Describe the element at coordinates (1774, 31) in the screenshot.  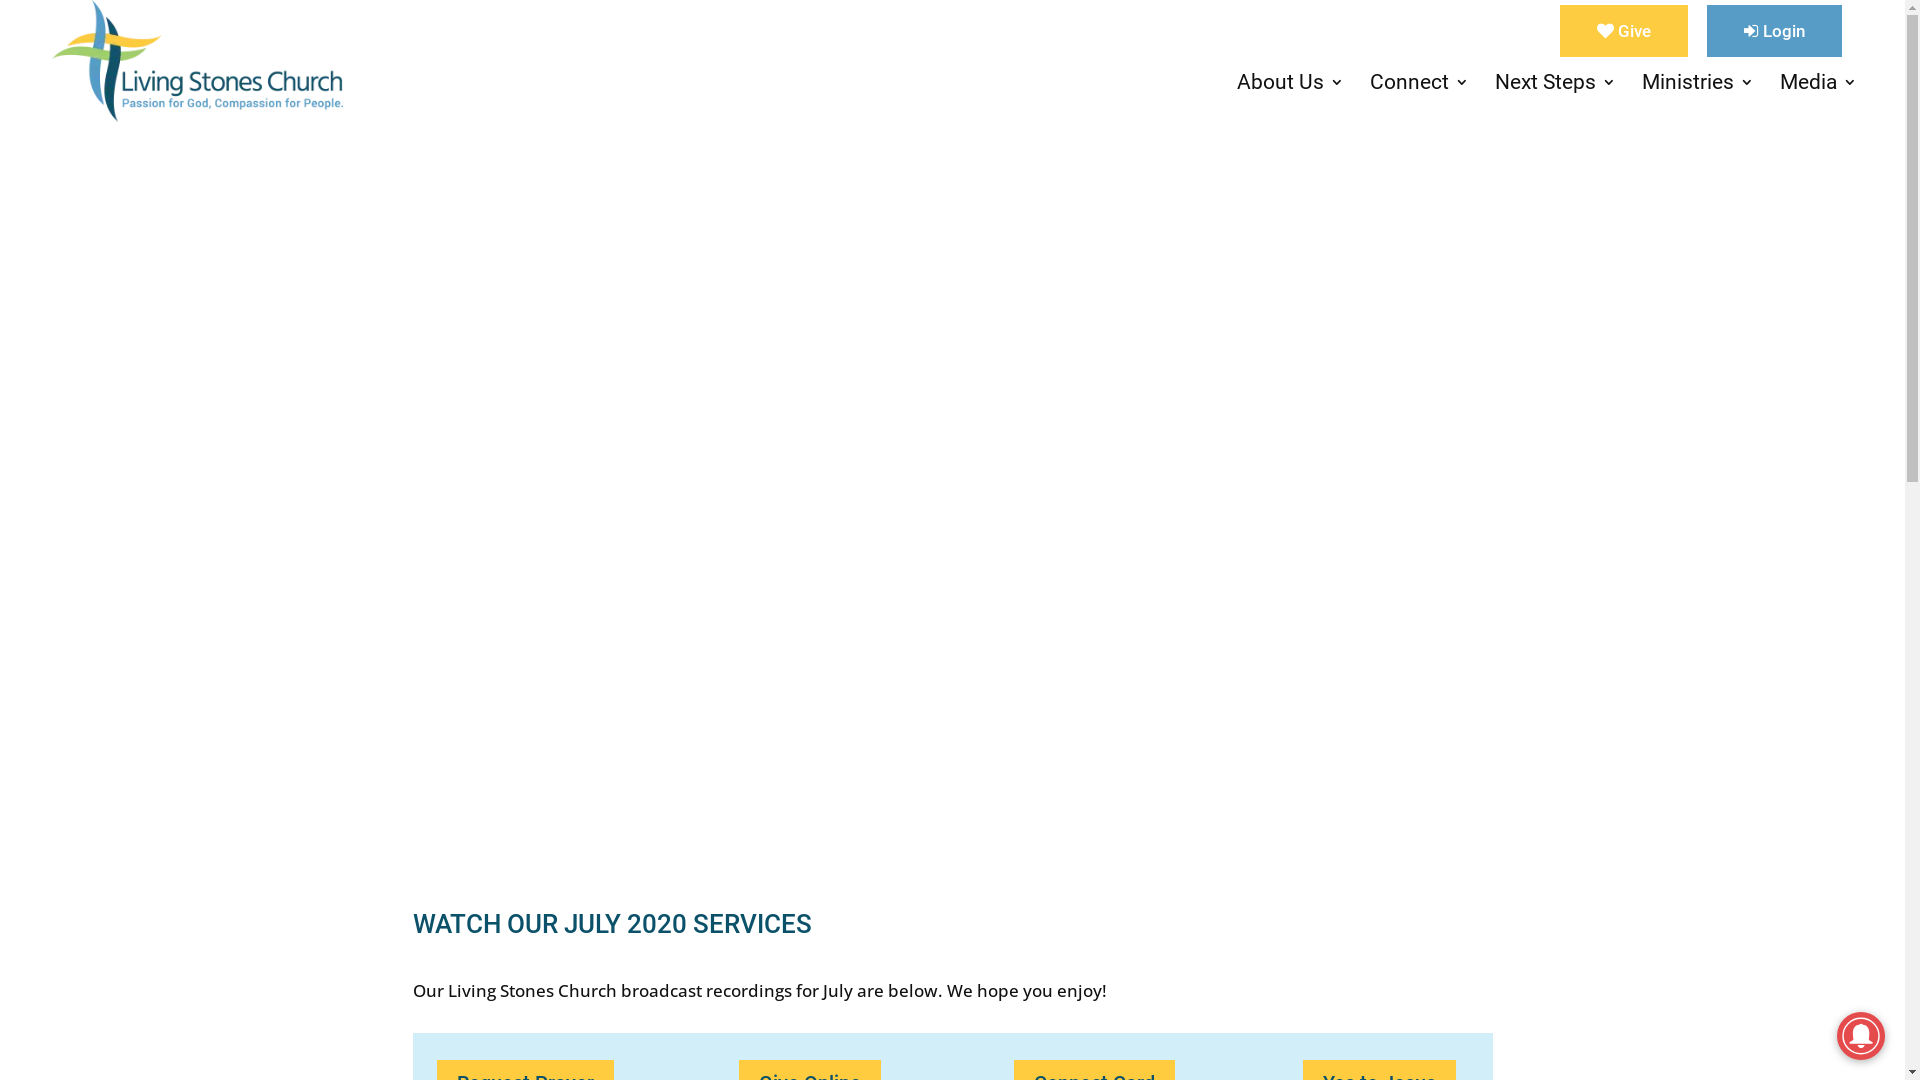
I see `Login` at that location.